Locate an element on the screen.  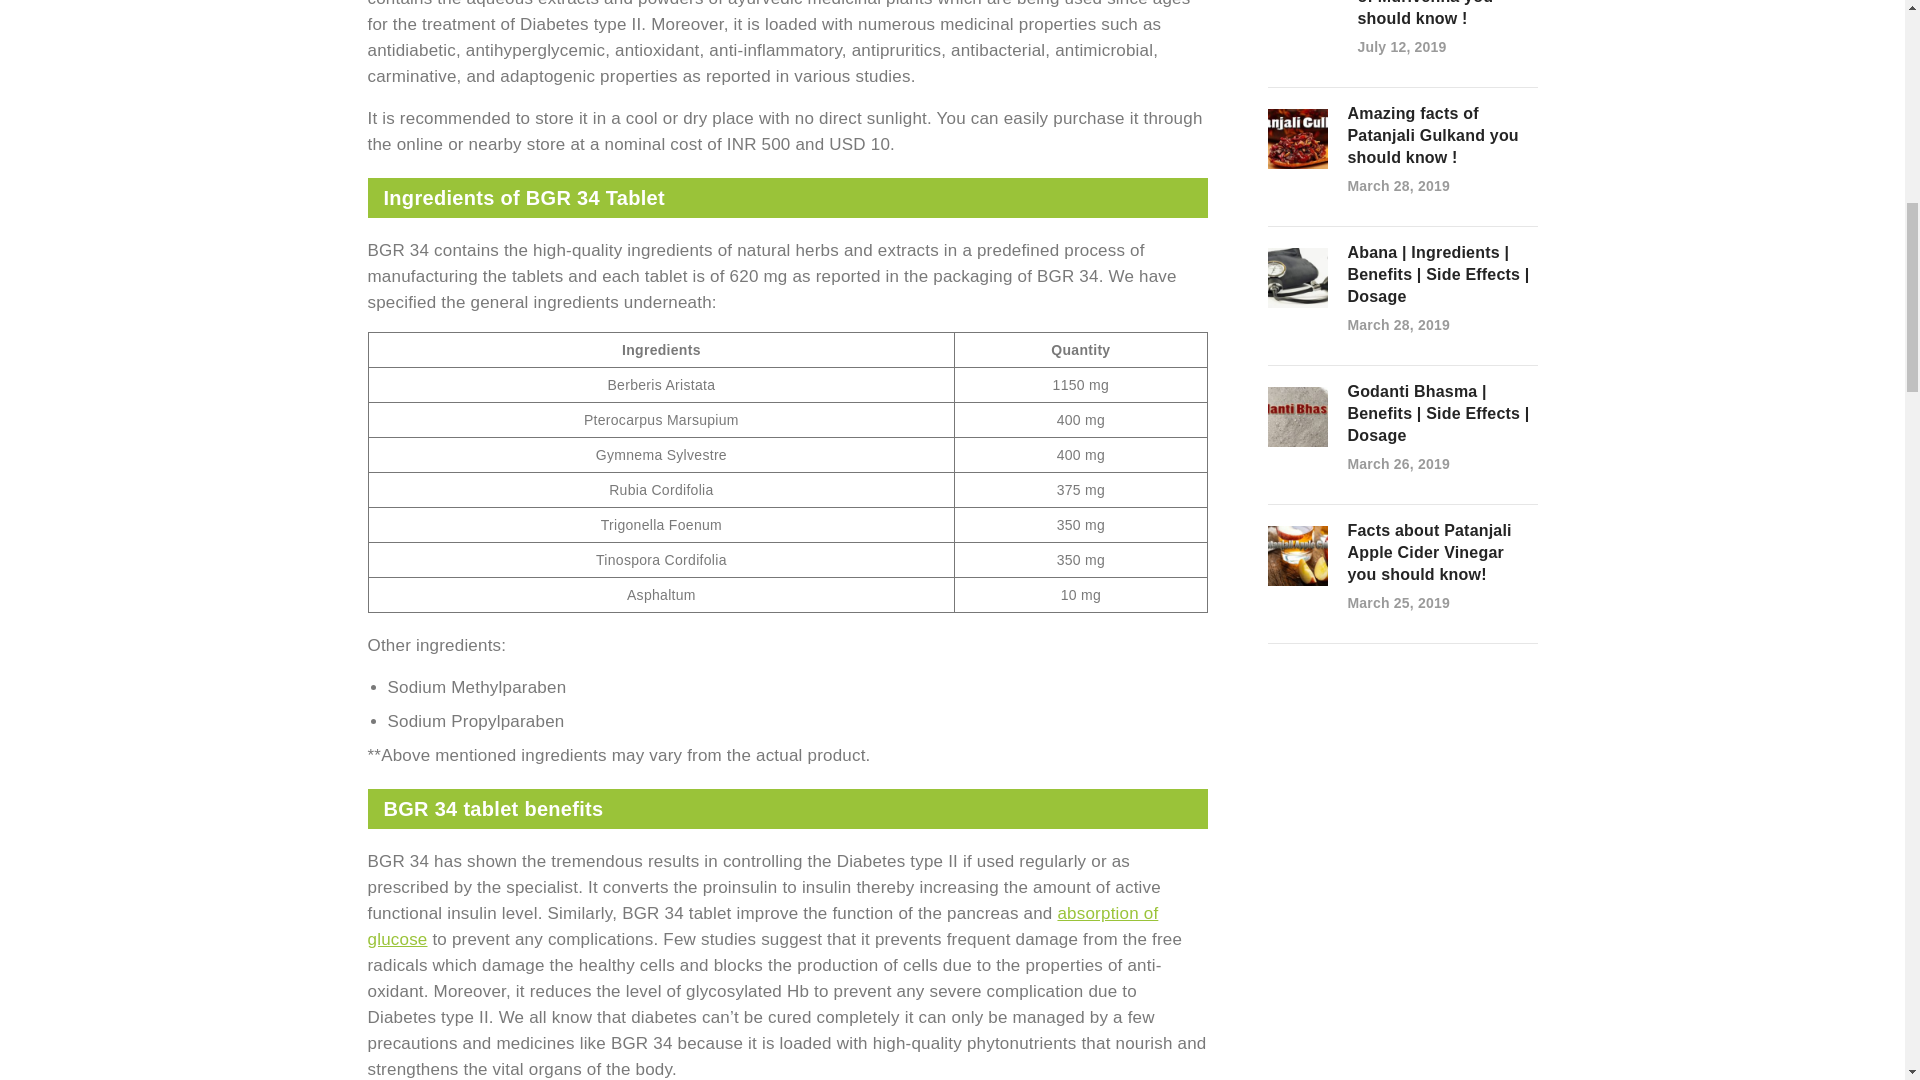
Astonishing facts of Murivenna you should know ! is located at coordinates (1447, 15).